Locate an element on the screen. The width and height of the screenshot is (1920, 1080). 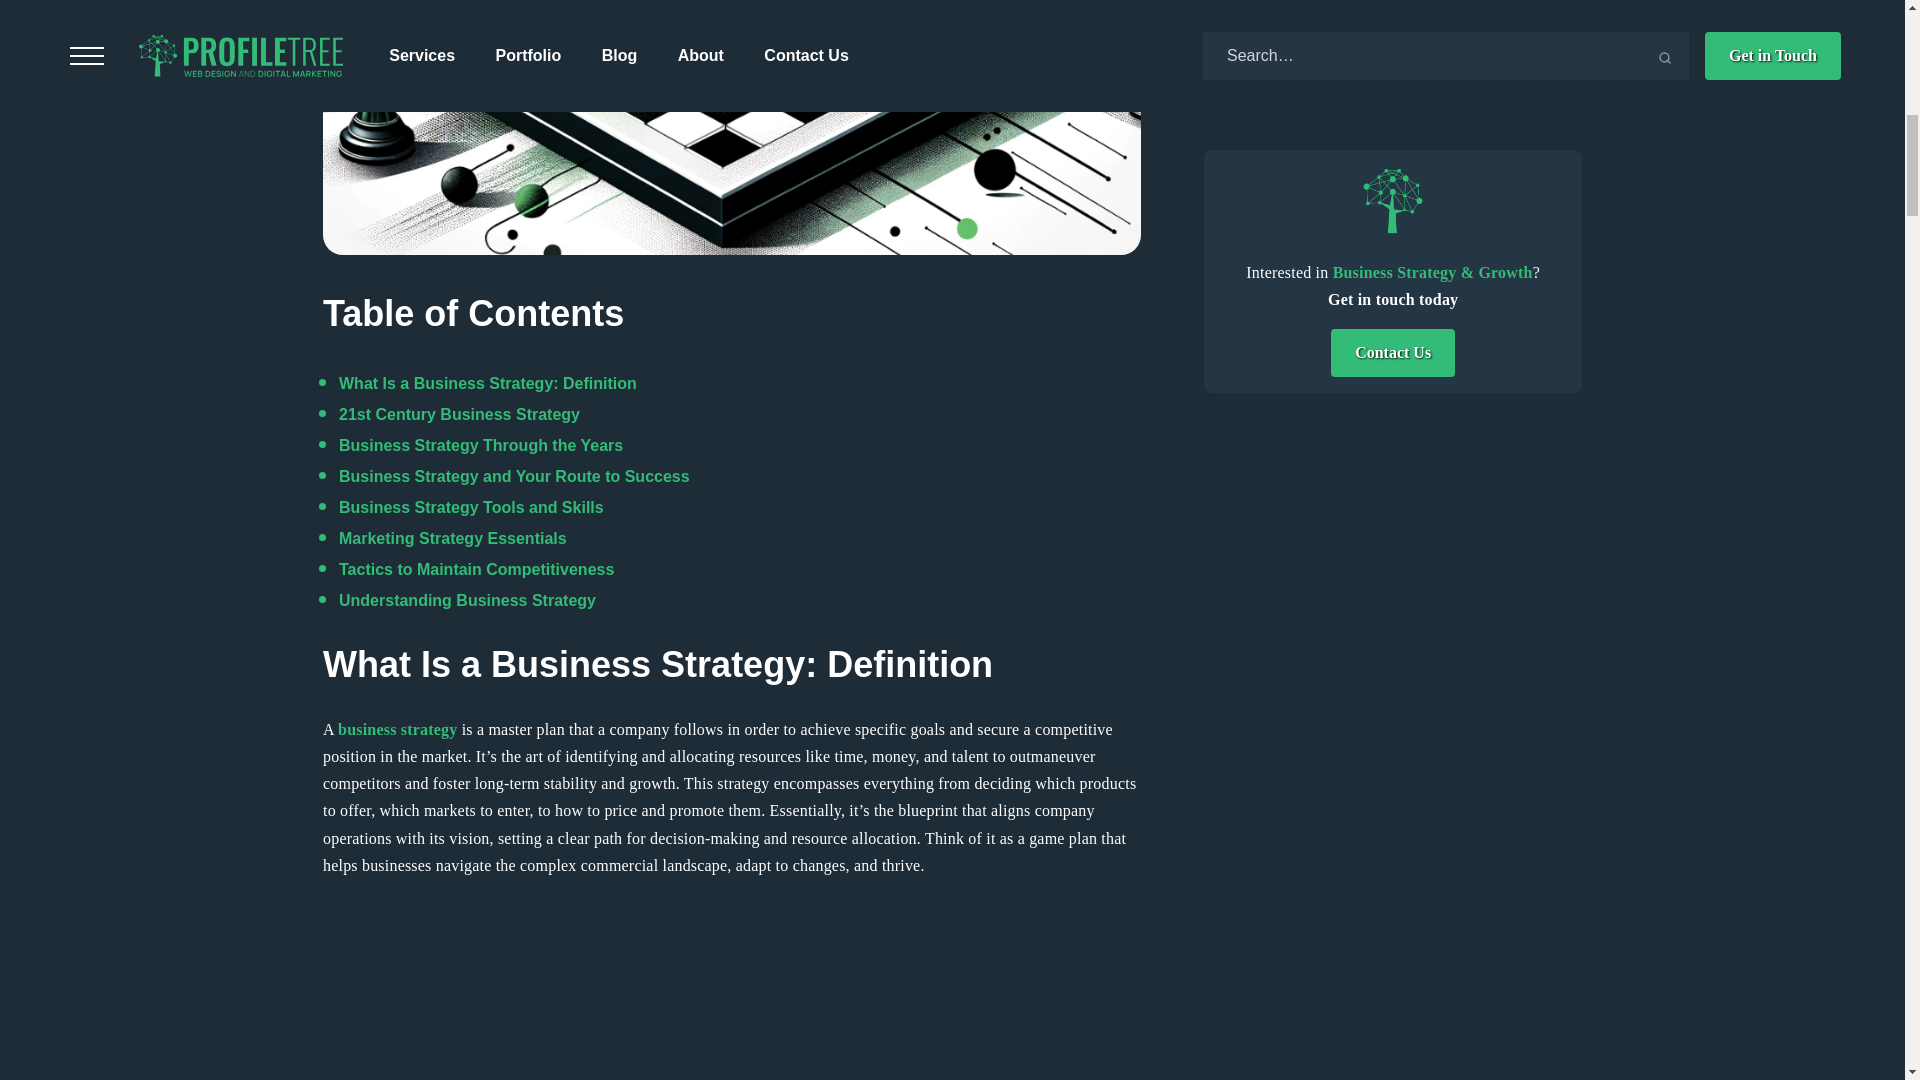
21st Century Business Strategy is located at coordinates (459, 414).